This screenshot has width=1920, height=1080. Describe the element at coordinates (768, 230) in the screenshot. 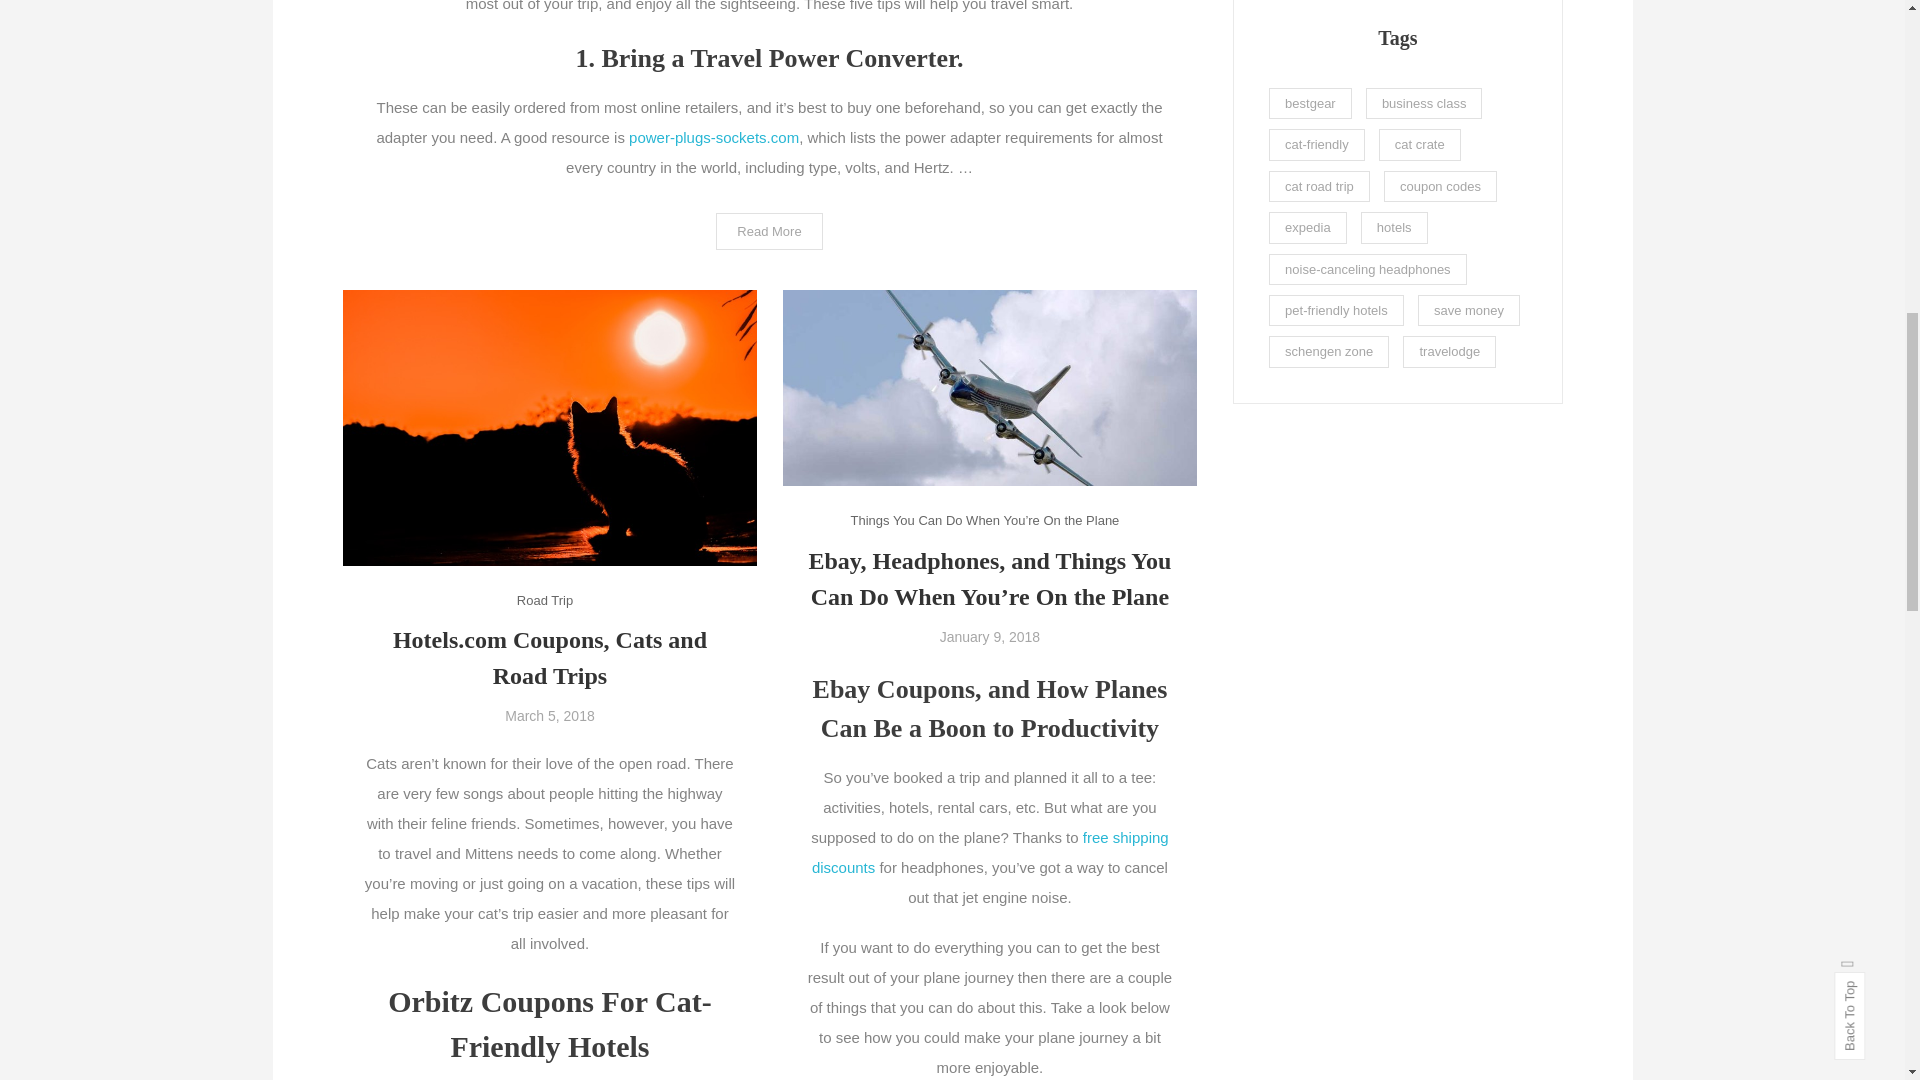

I see `Read More` at that location.